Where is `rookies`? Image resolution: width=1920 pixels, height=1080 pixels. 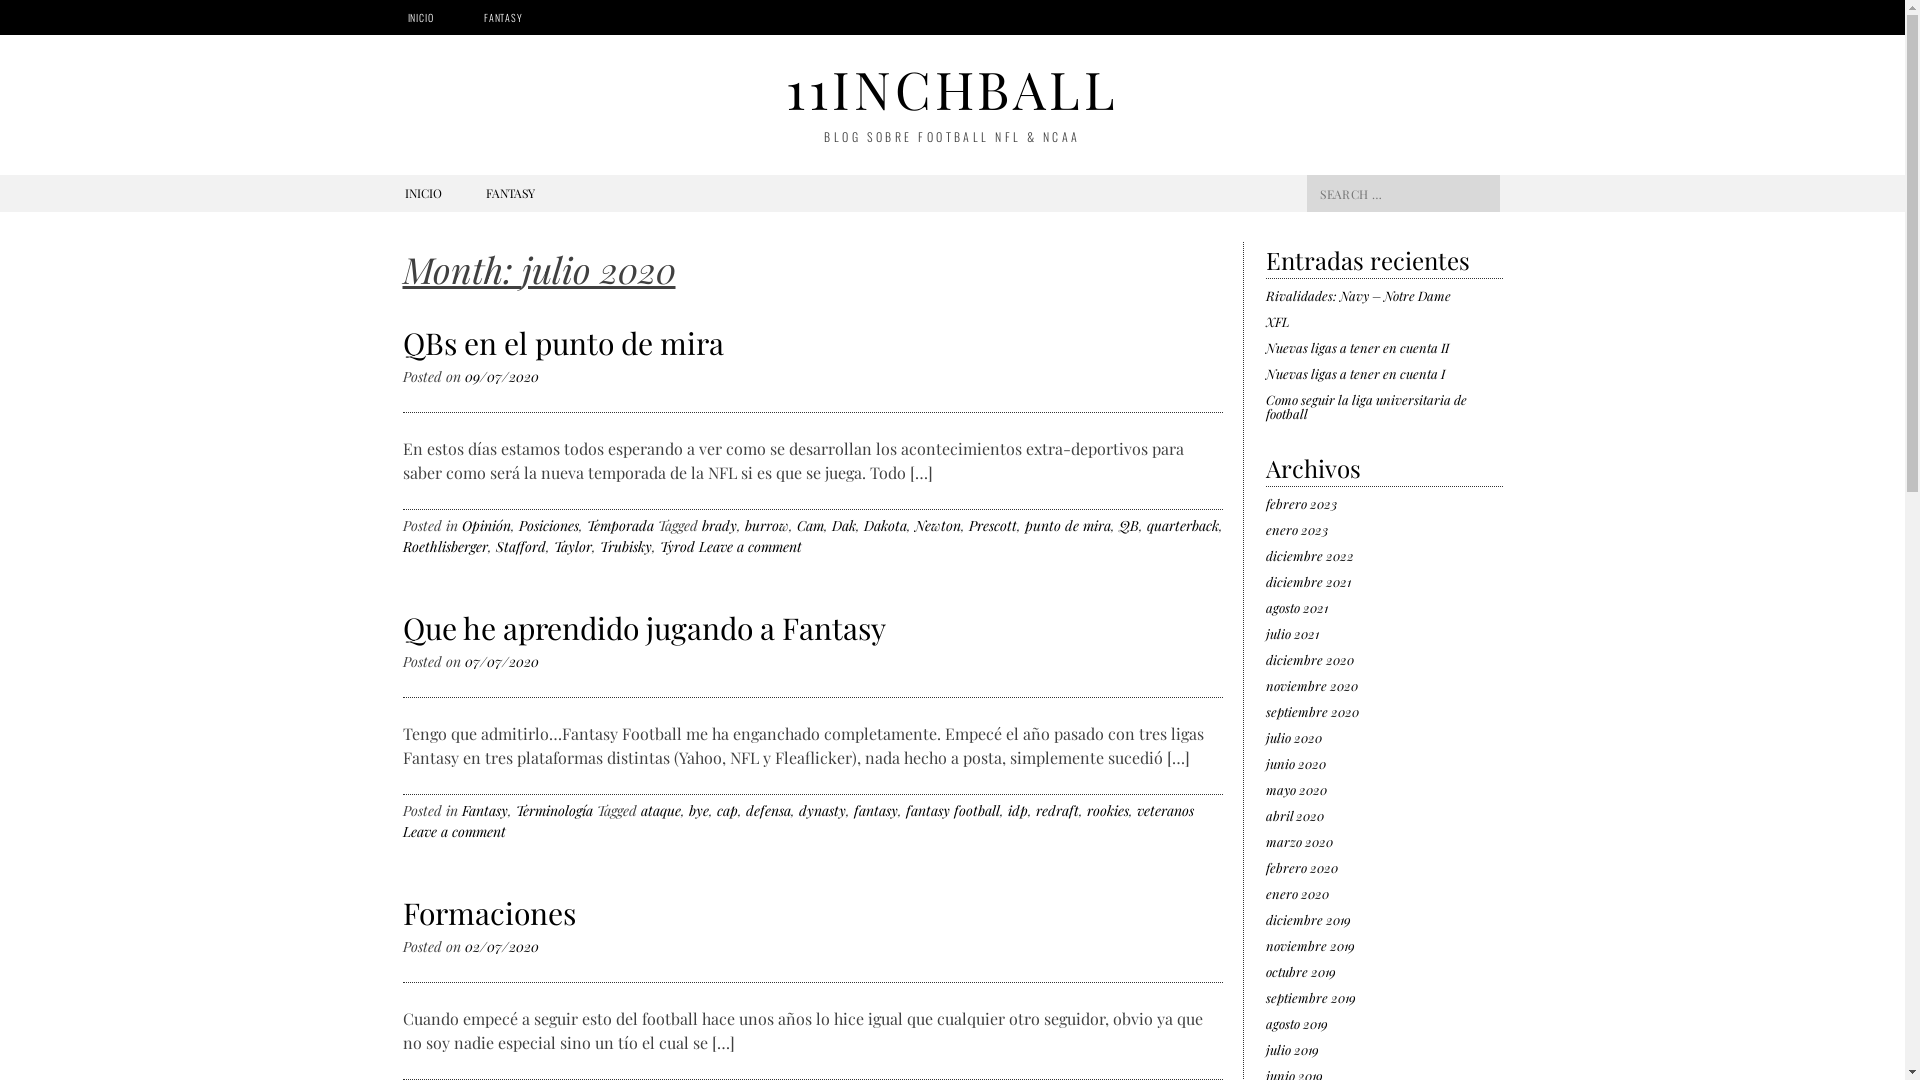 rookies is located at coordinates (1107, 810).